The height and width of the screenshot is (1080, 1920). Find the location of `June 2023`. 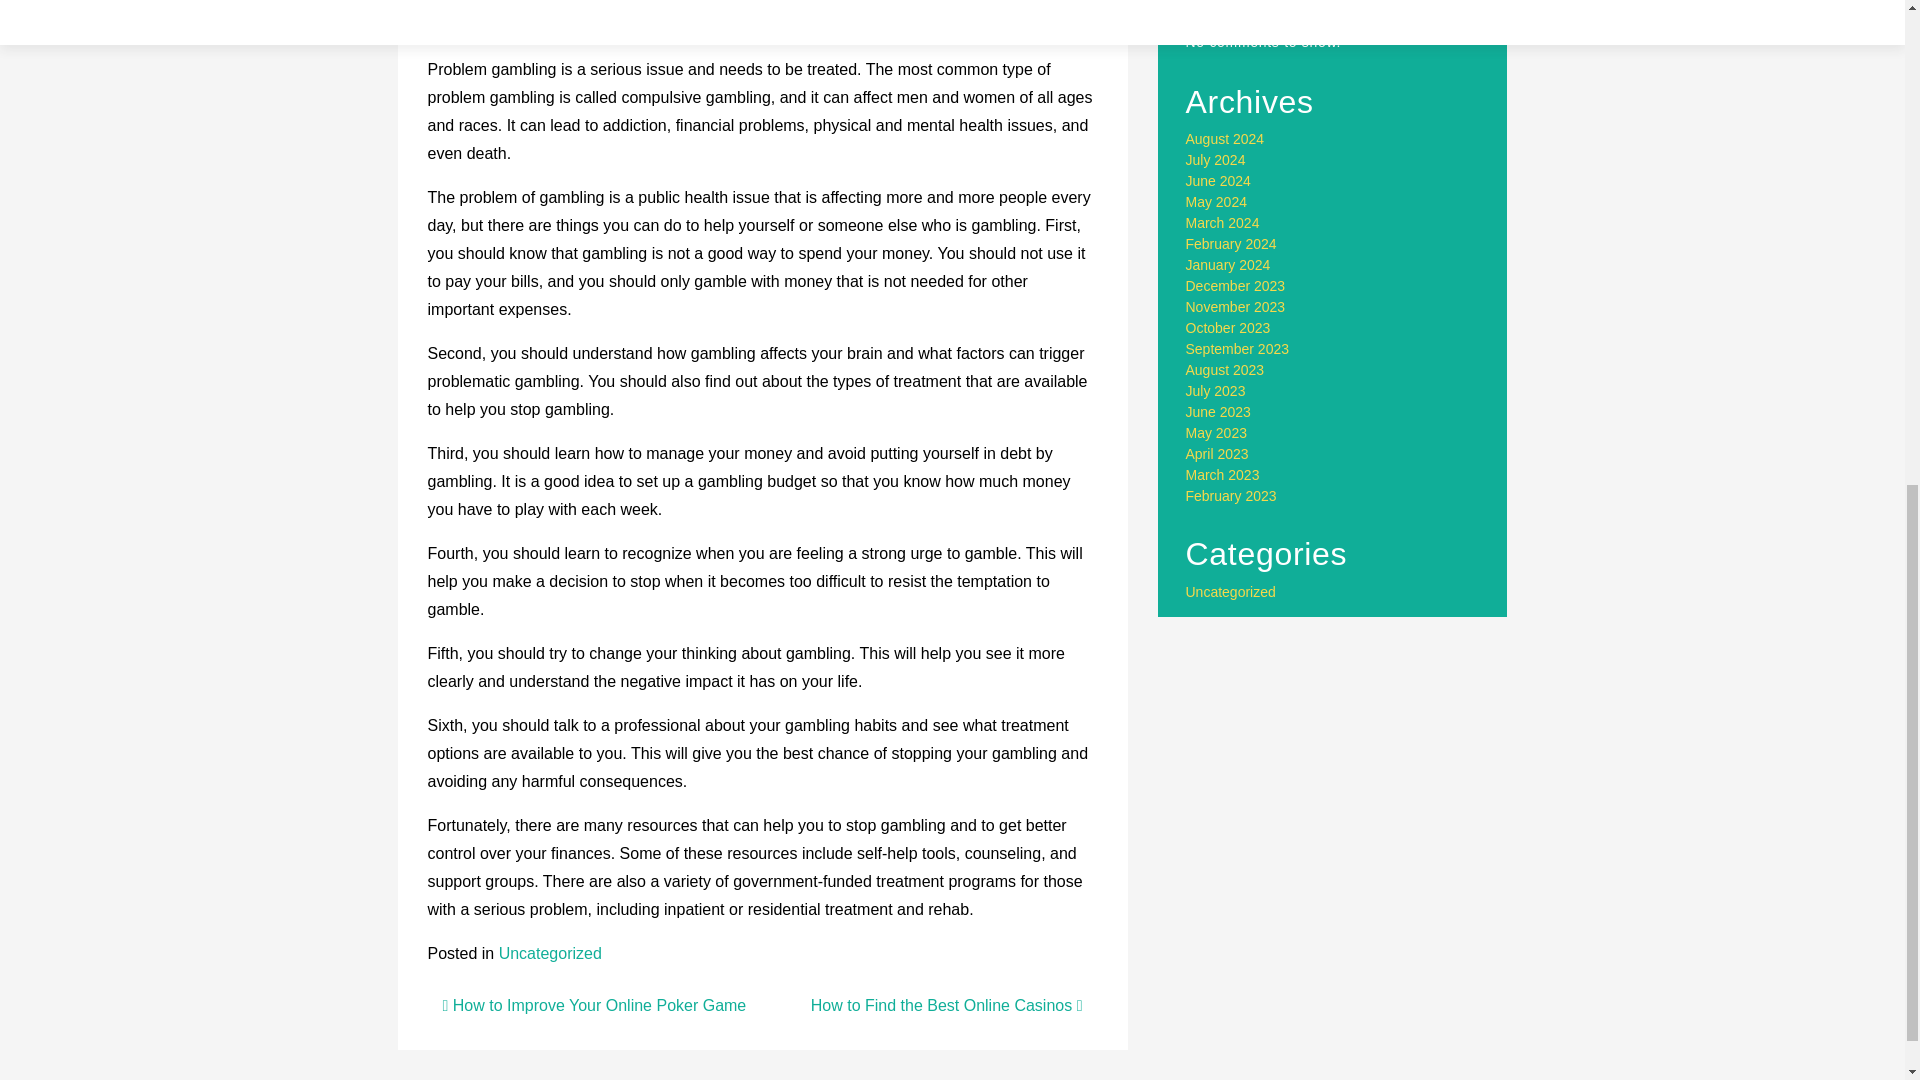

June 2023 is located at coordinates (1218, 412).